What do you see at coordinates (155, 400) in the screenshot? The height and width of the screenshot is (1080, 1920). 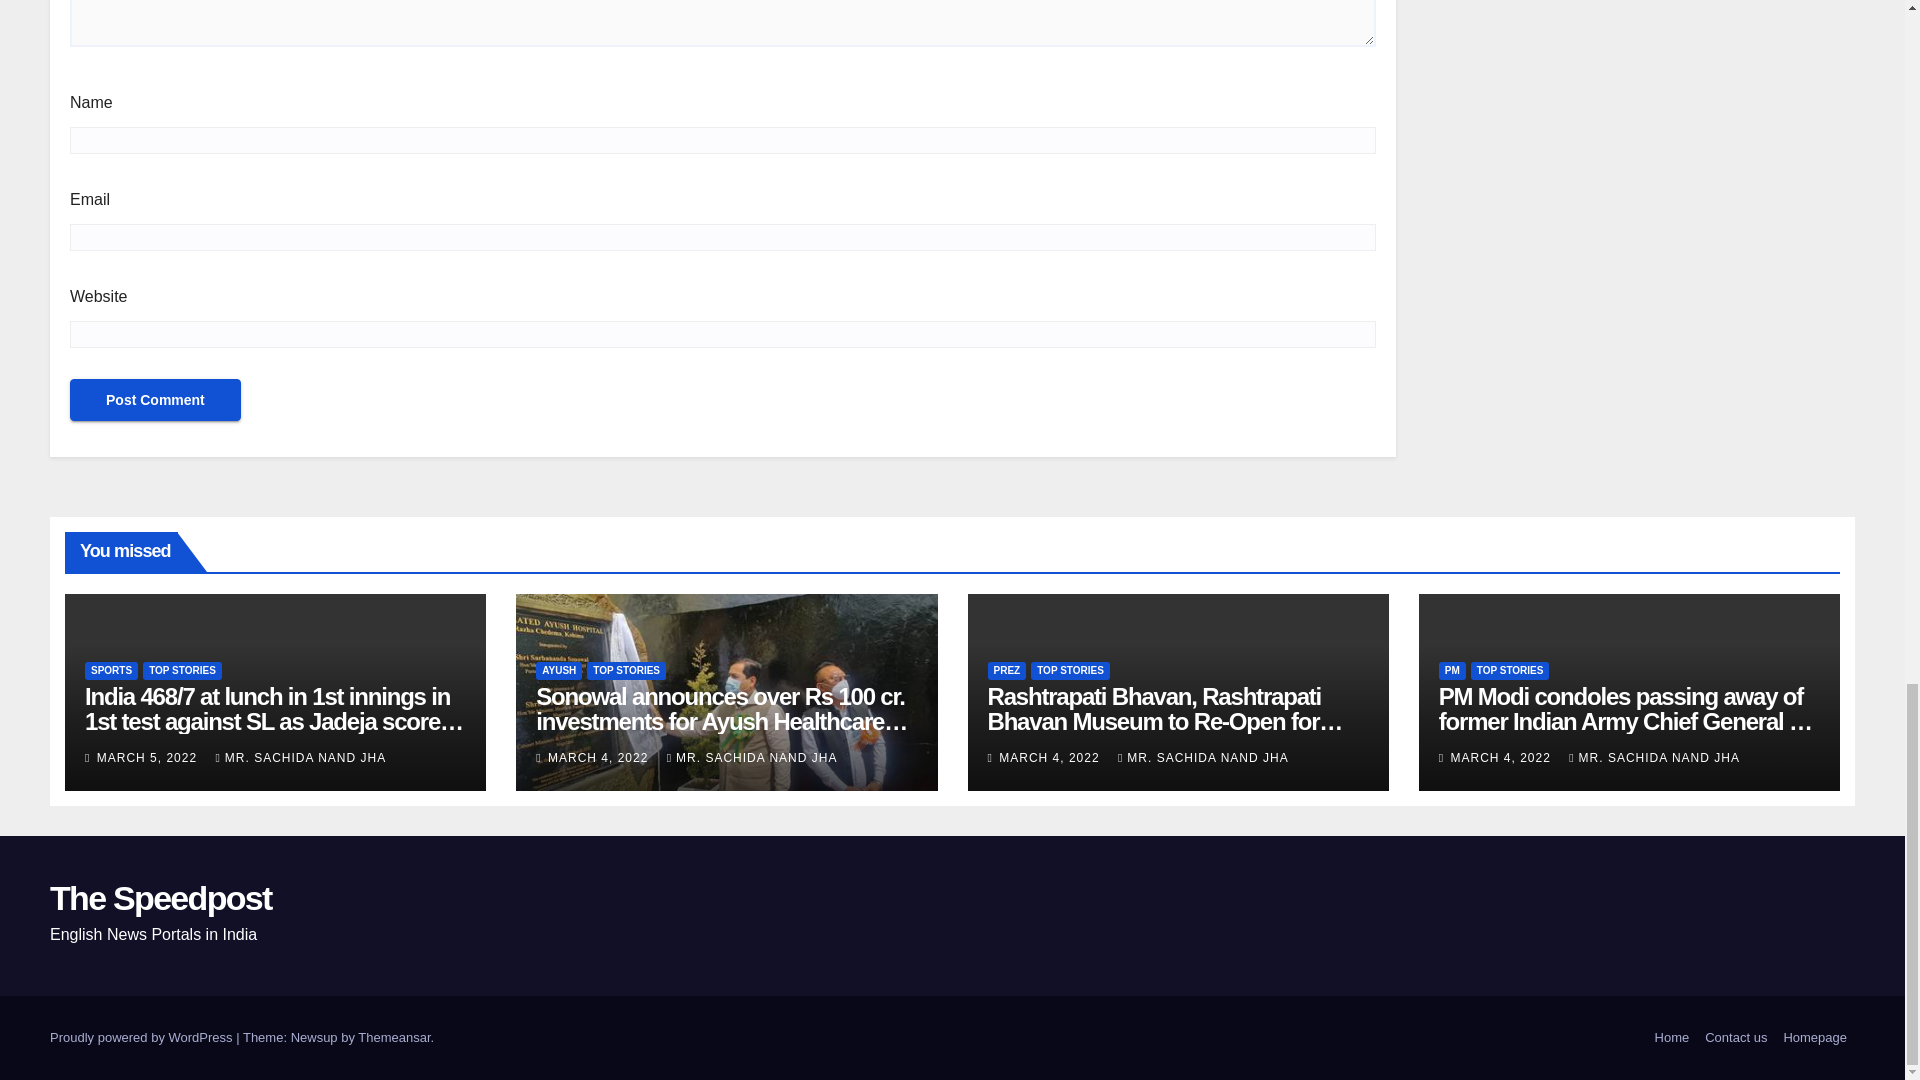 I see `Post Comment` at bounding box center [155, 400].